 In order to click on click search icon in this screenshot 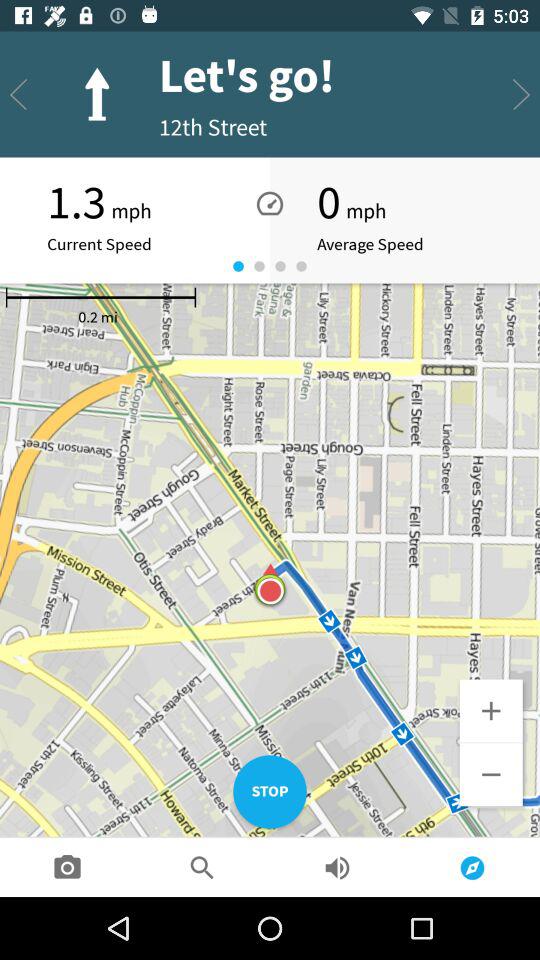, I will do `click(202, 868)`.